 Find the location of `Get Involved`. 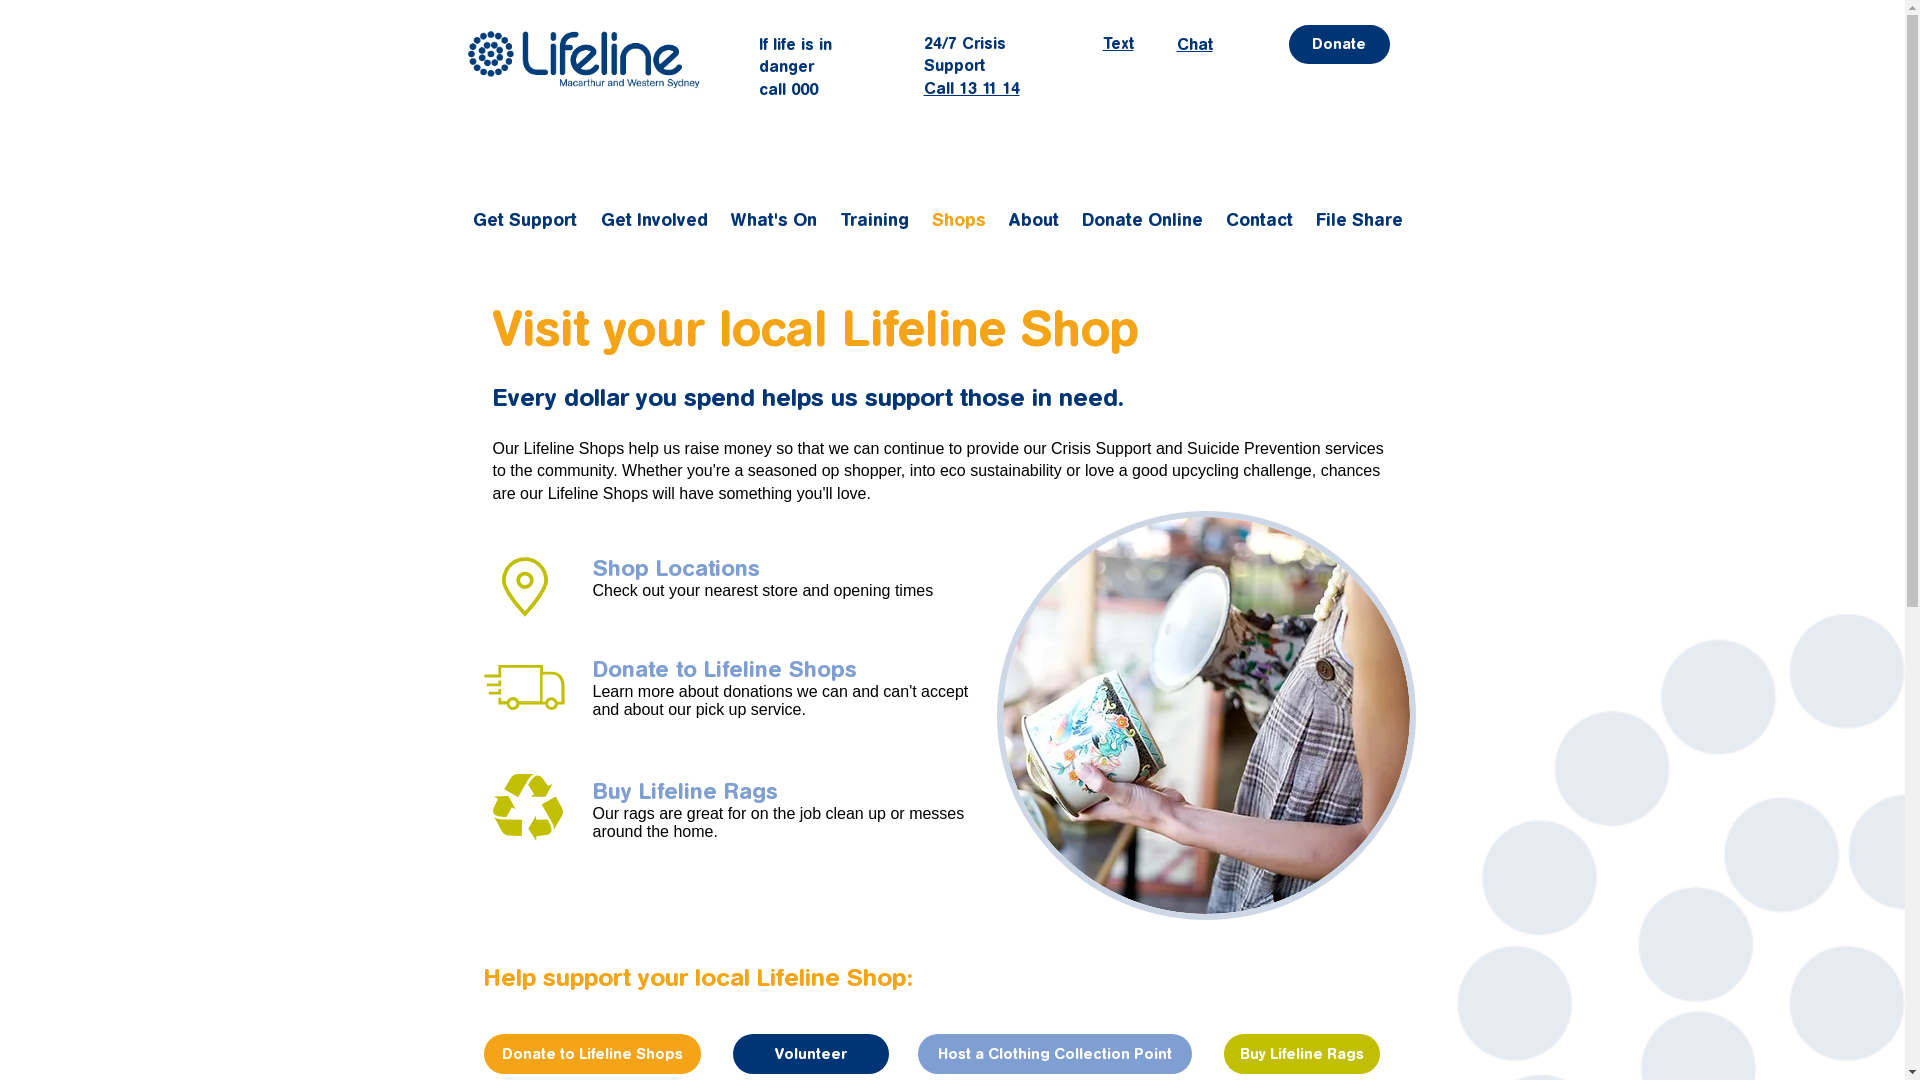

Get Involved is located at coordinates (655, 220).